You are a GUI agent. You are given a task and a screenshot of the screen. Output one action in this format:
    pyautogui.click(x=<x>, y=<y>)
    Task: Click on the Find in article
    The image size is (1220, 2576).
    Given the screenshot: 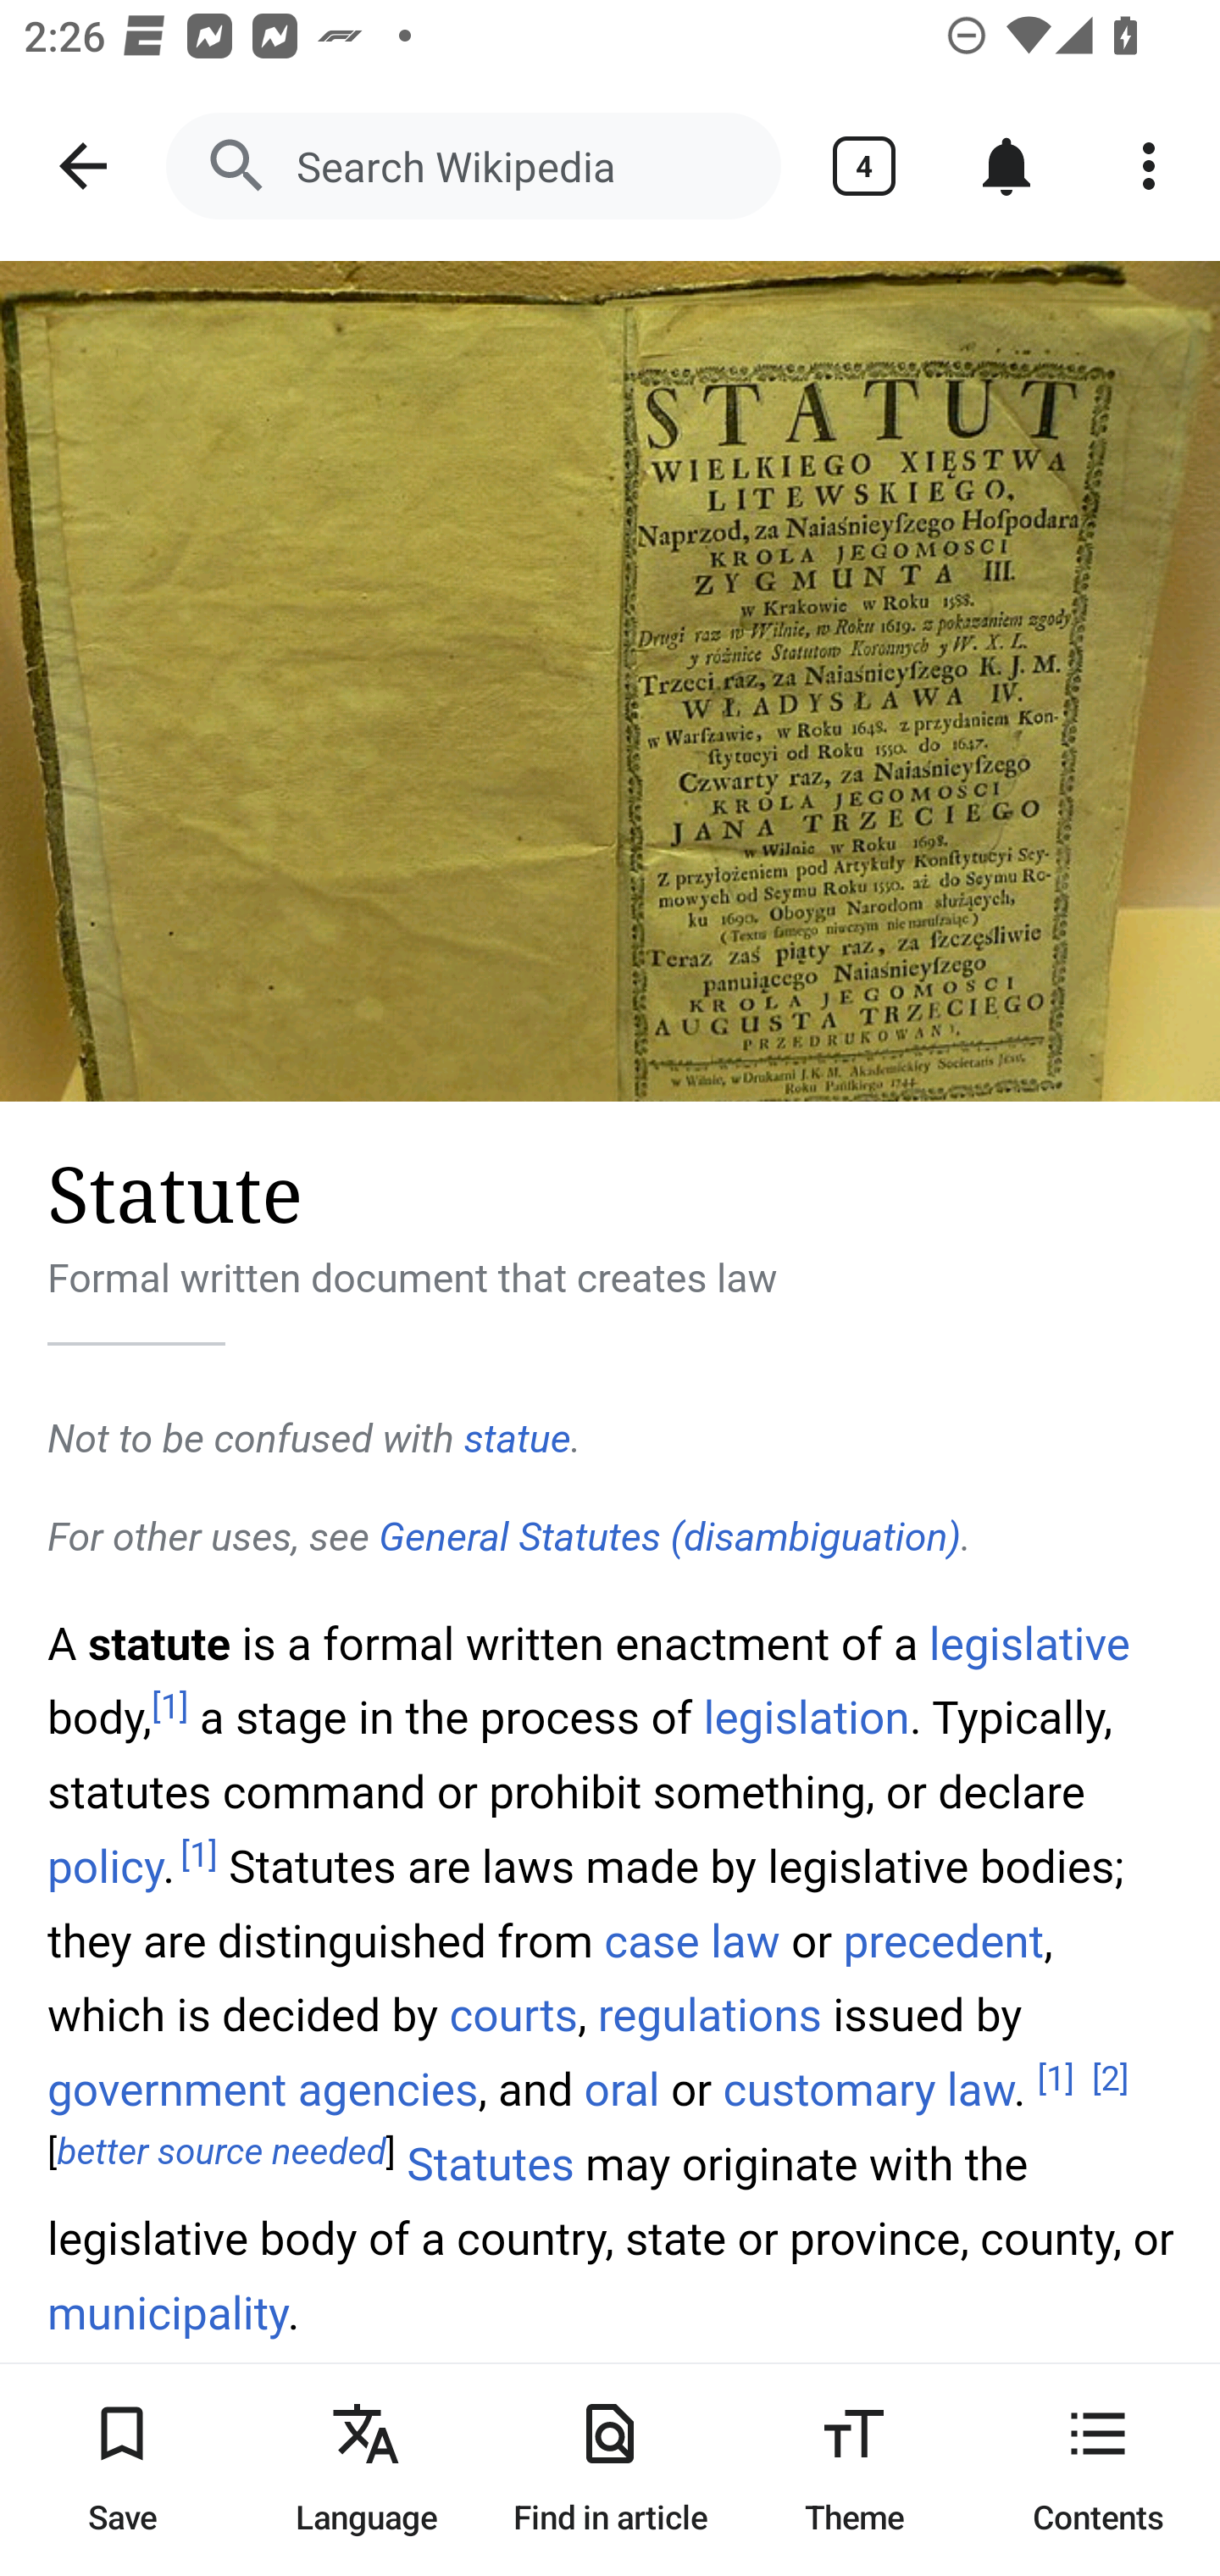 What is the action you would take?
    pyautogui.click(x=610, y=2469)
    